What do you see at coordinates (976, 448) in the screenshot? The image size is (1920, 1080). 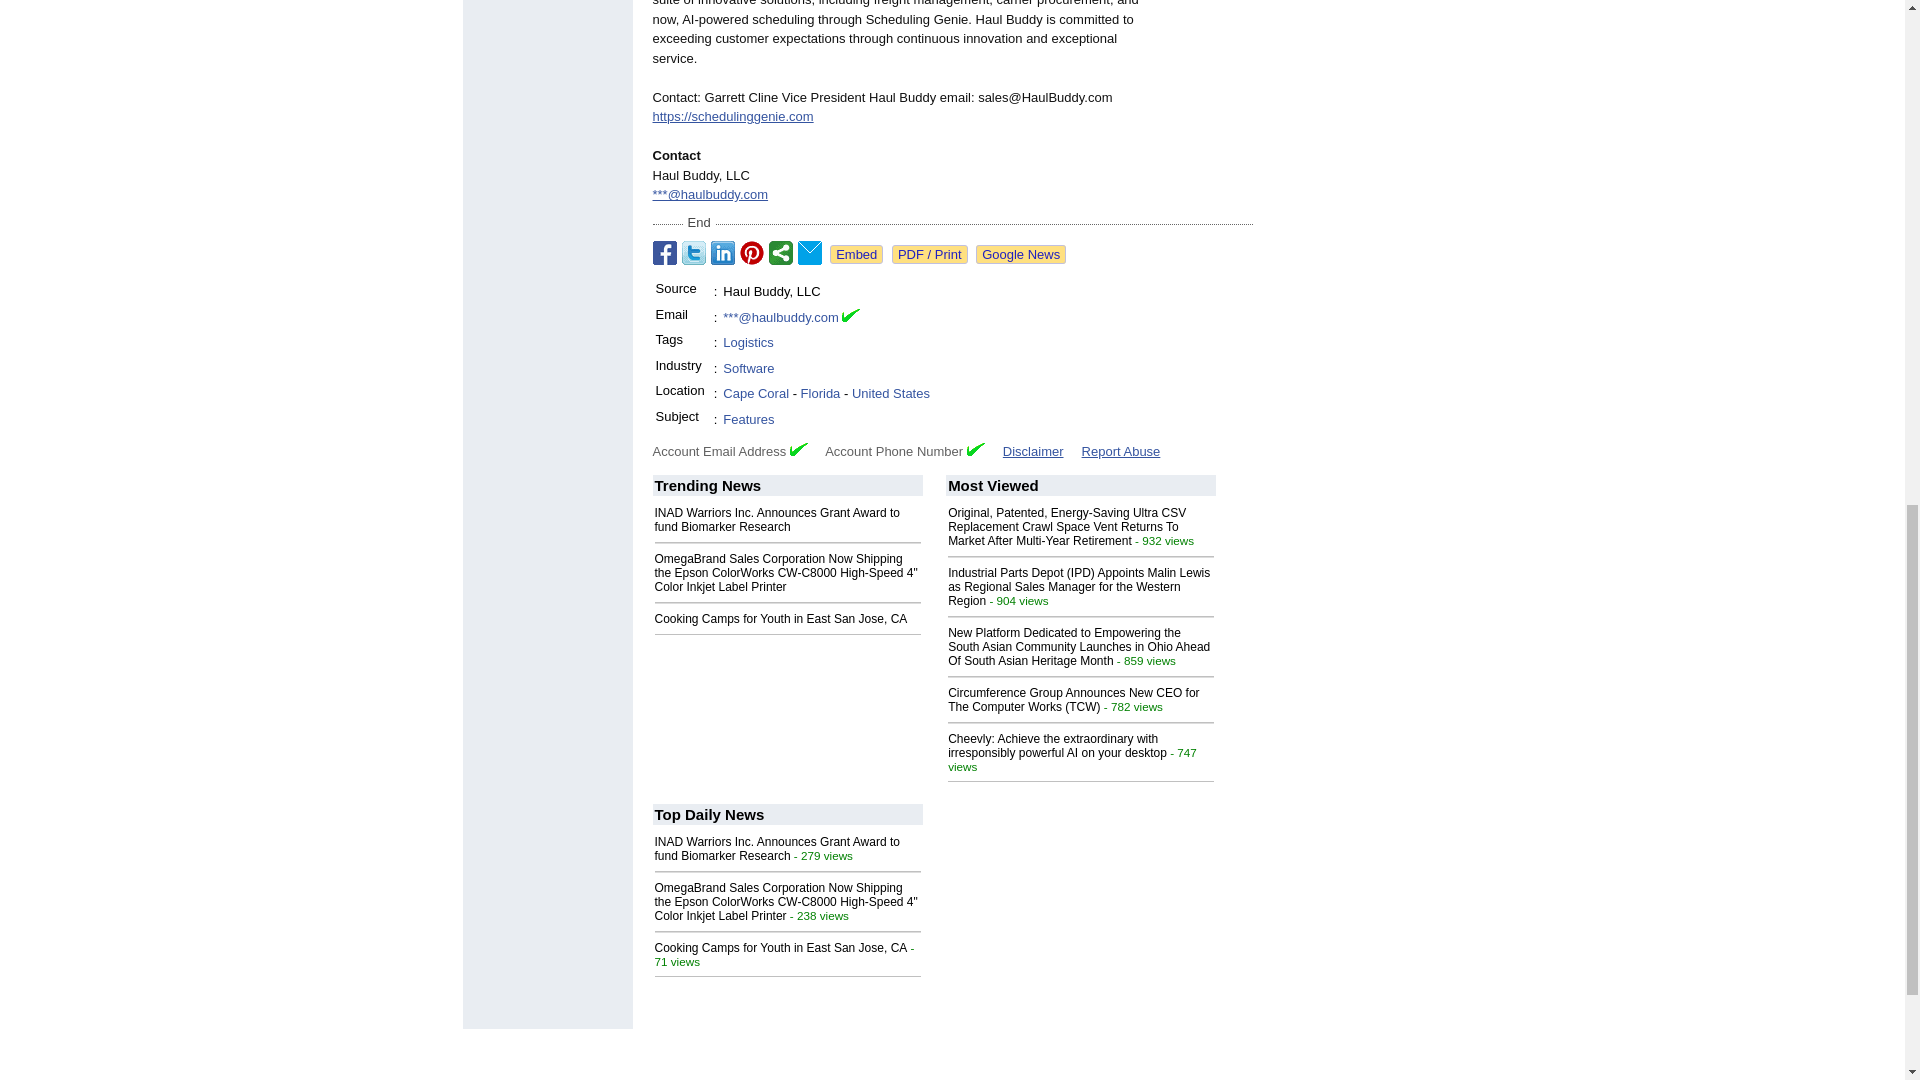 I see `Verified` at bounding box center [976, 448].